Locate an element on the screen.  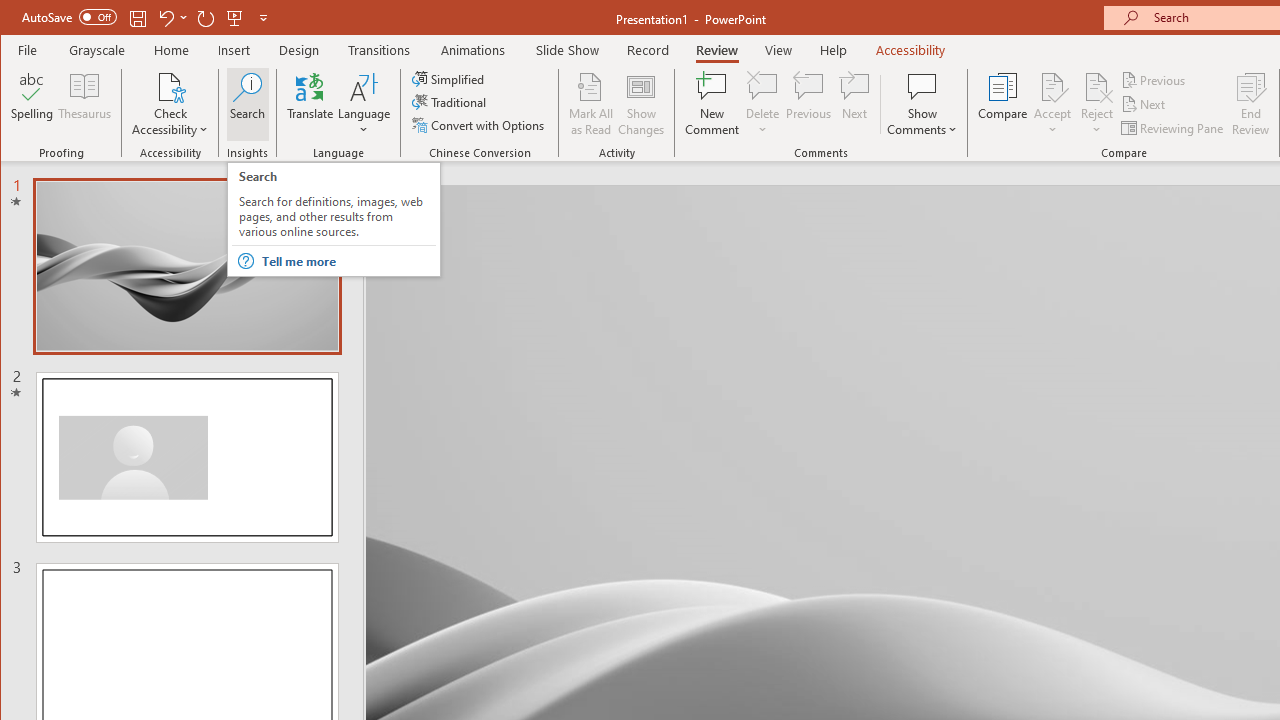
Next is located at coordinates (1144, 104).